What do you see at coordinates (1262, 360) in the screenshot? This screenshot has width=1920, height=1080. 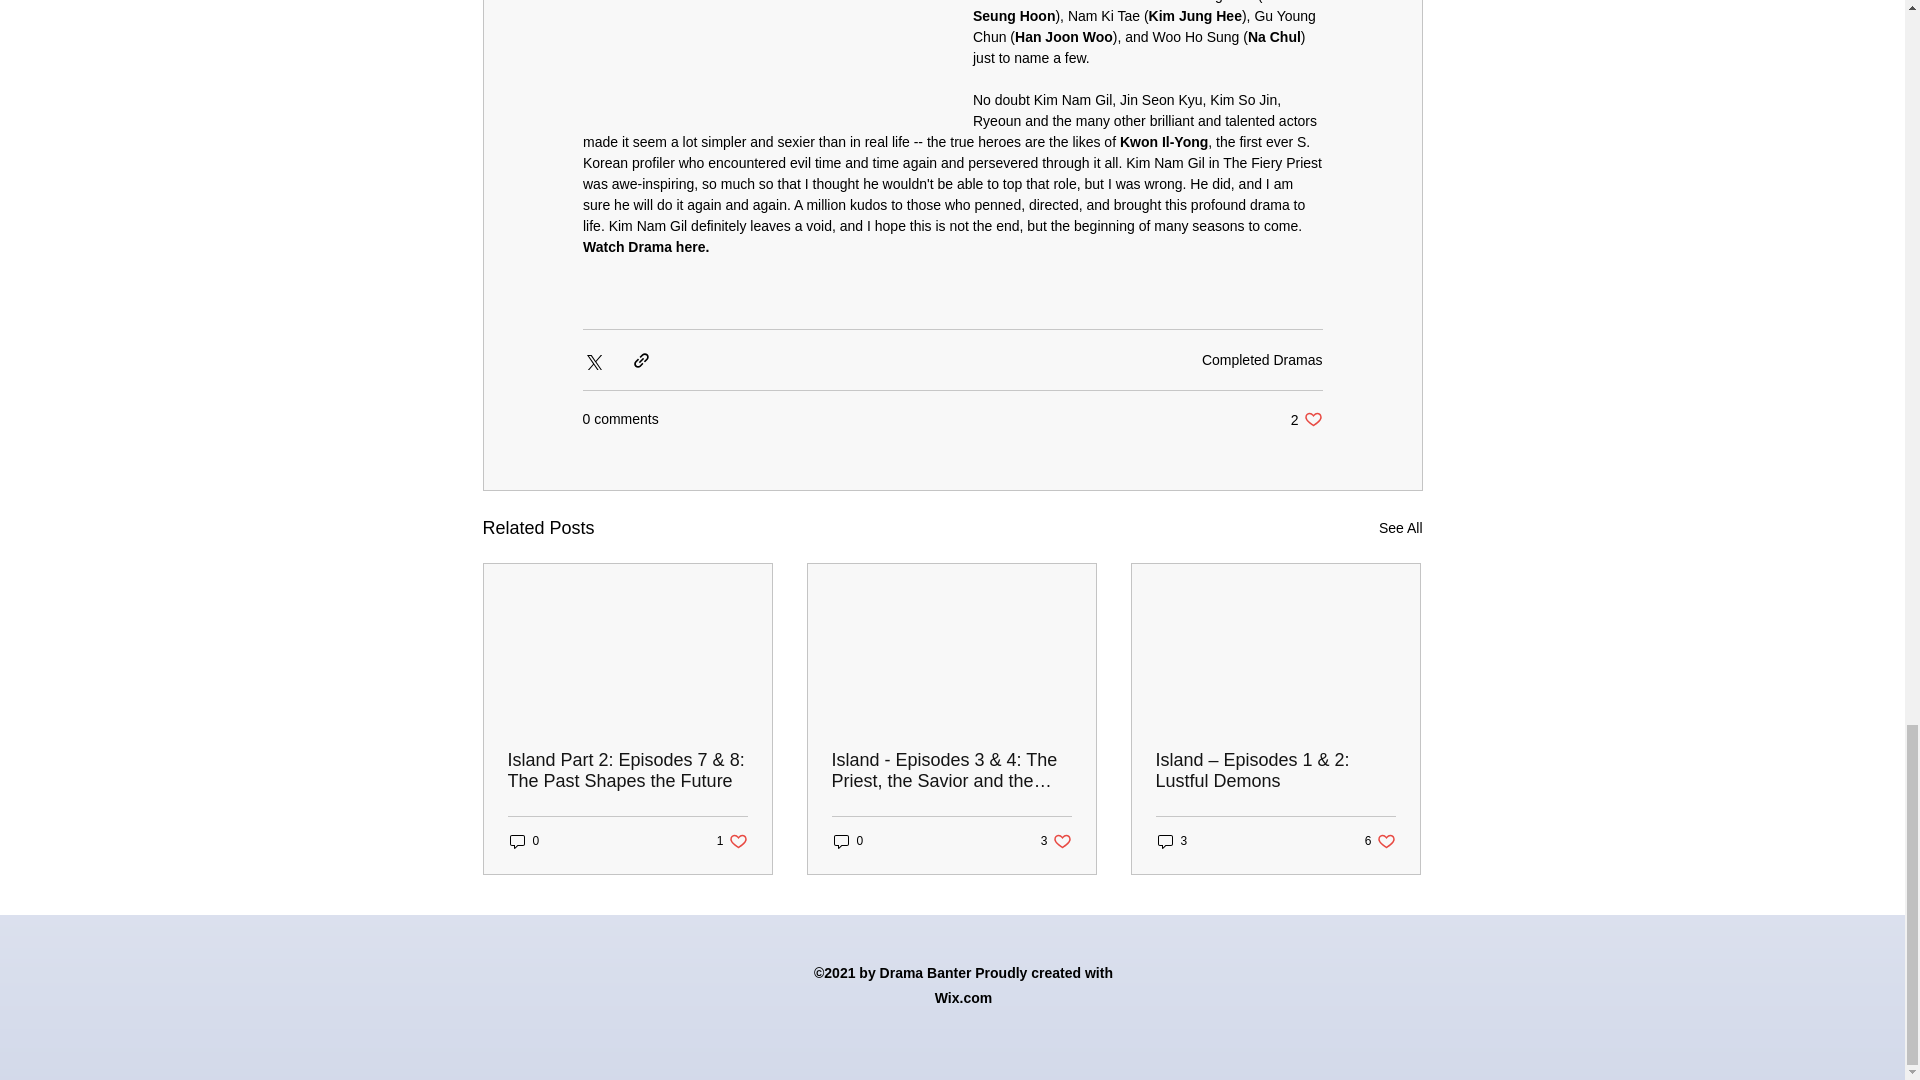 I see `Completed Dramas` at bounding box center [1262, 360].